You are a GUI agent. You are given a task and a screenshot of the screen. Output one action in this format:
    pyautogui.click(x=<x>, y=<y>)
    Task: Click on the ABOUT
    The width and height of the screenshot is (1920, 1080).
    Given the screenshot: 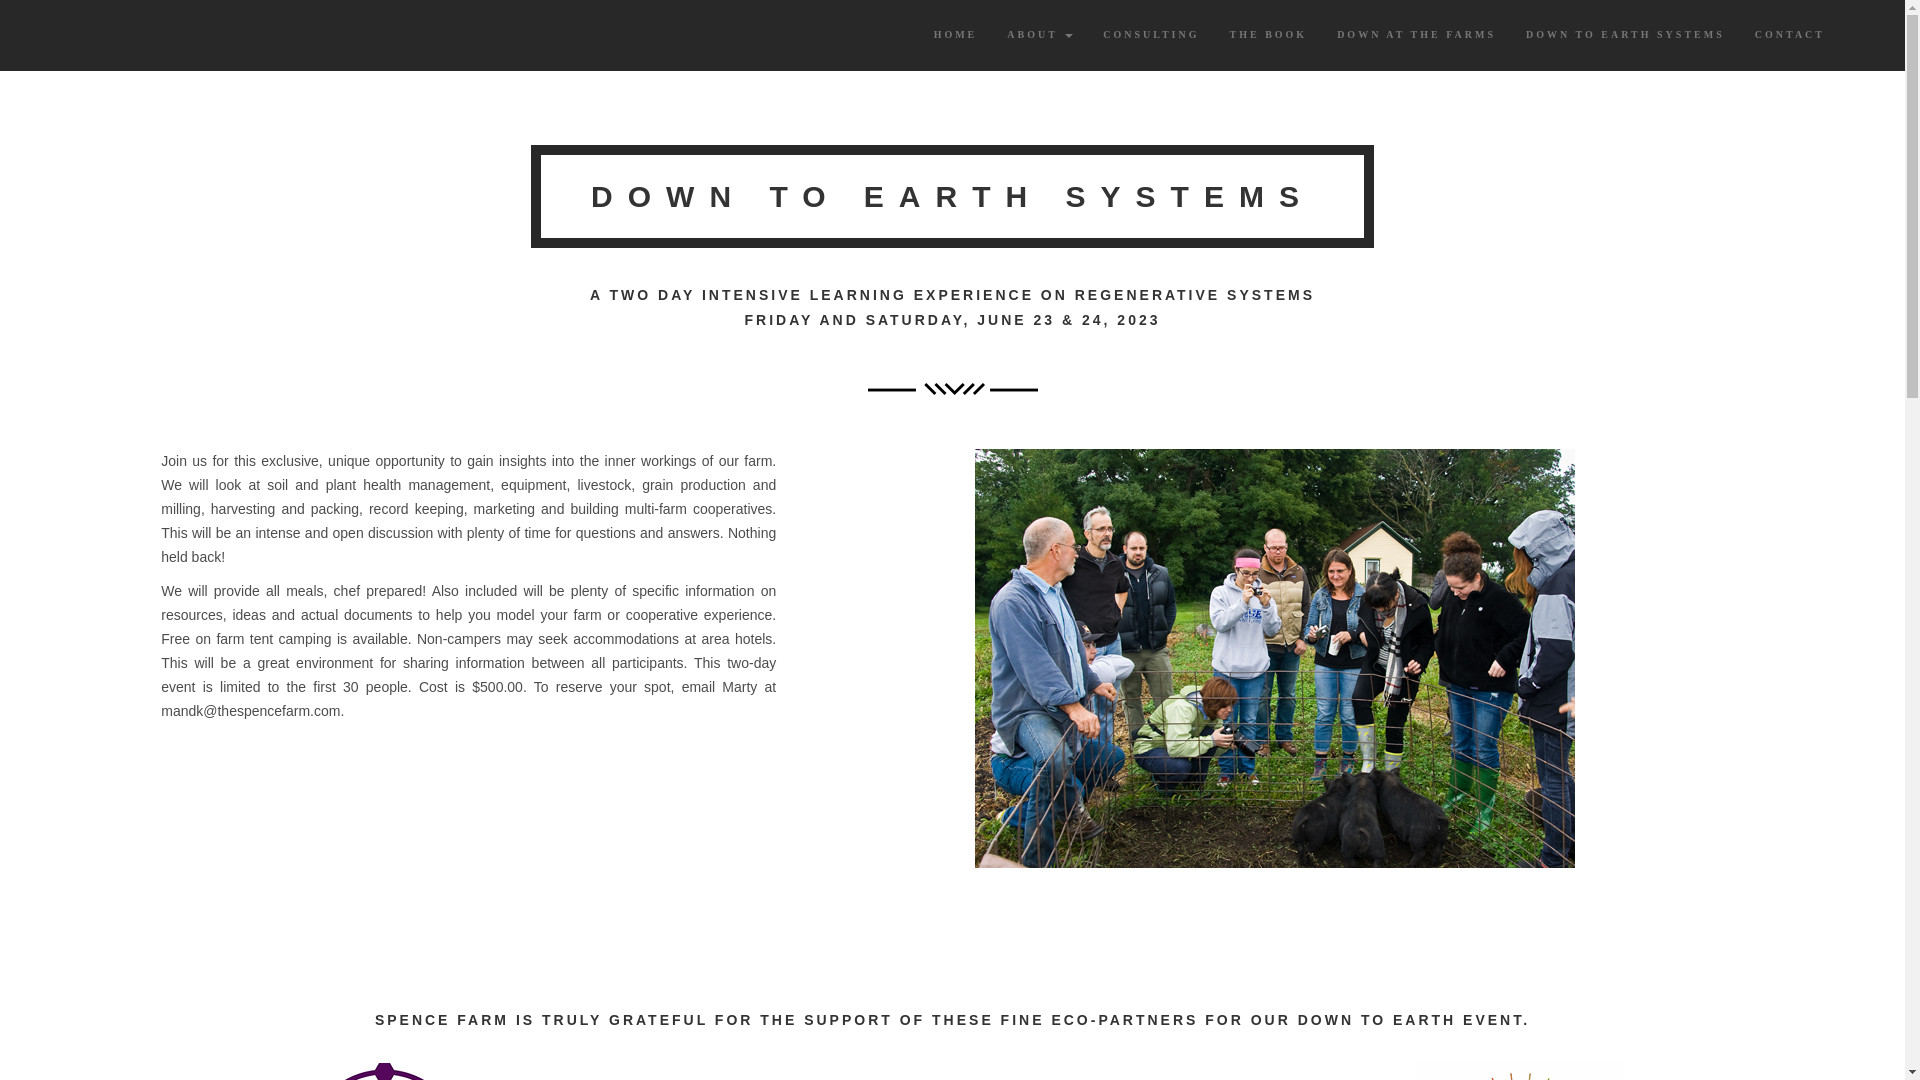 What is the action you would take?
    pyautogui.click(x=1040, y=34)
    